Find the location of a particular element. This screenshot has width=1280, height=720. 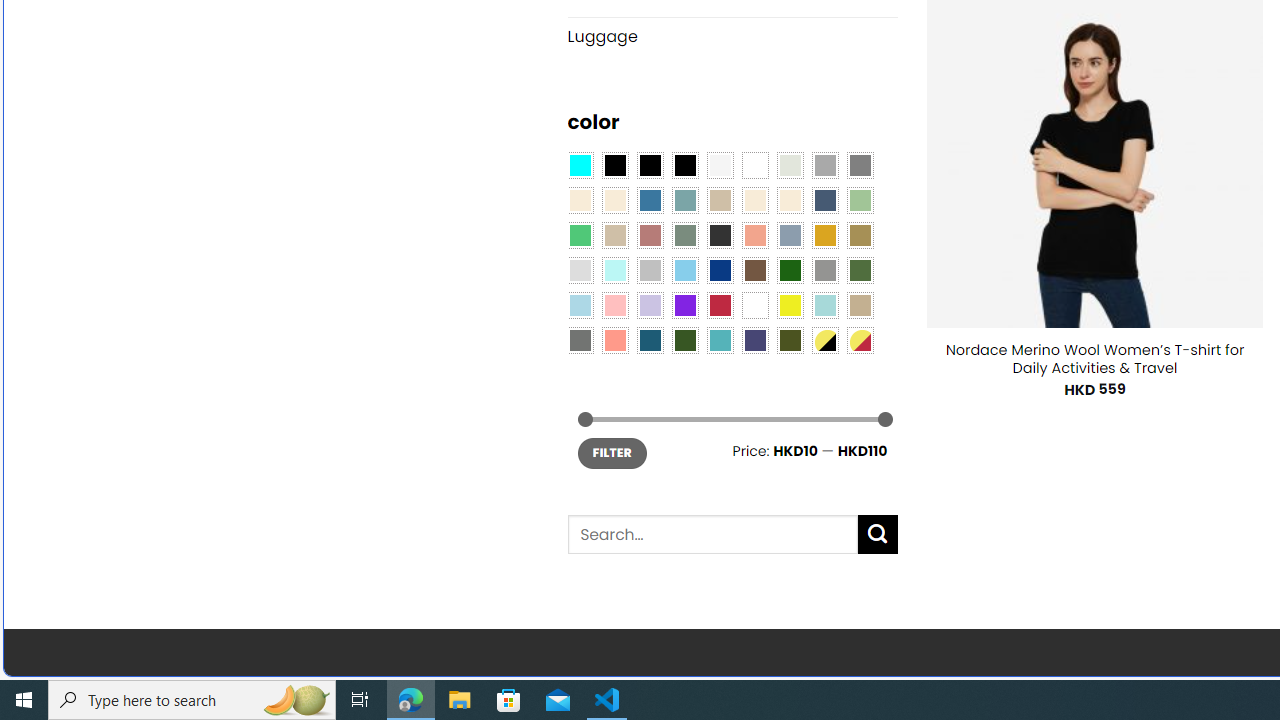

Brown is located at coordinates (755, 270).